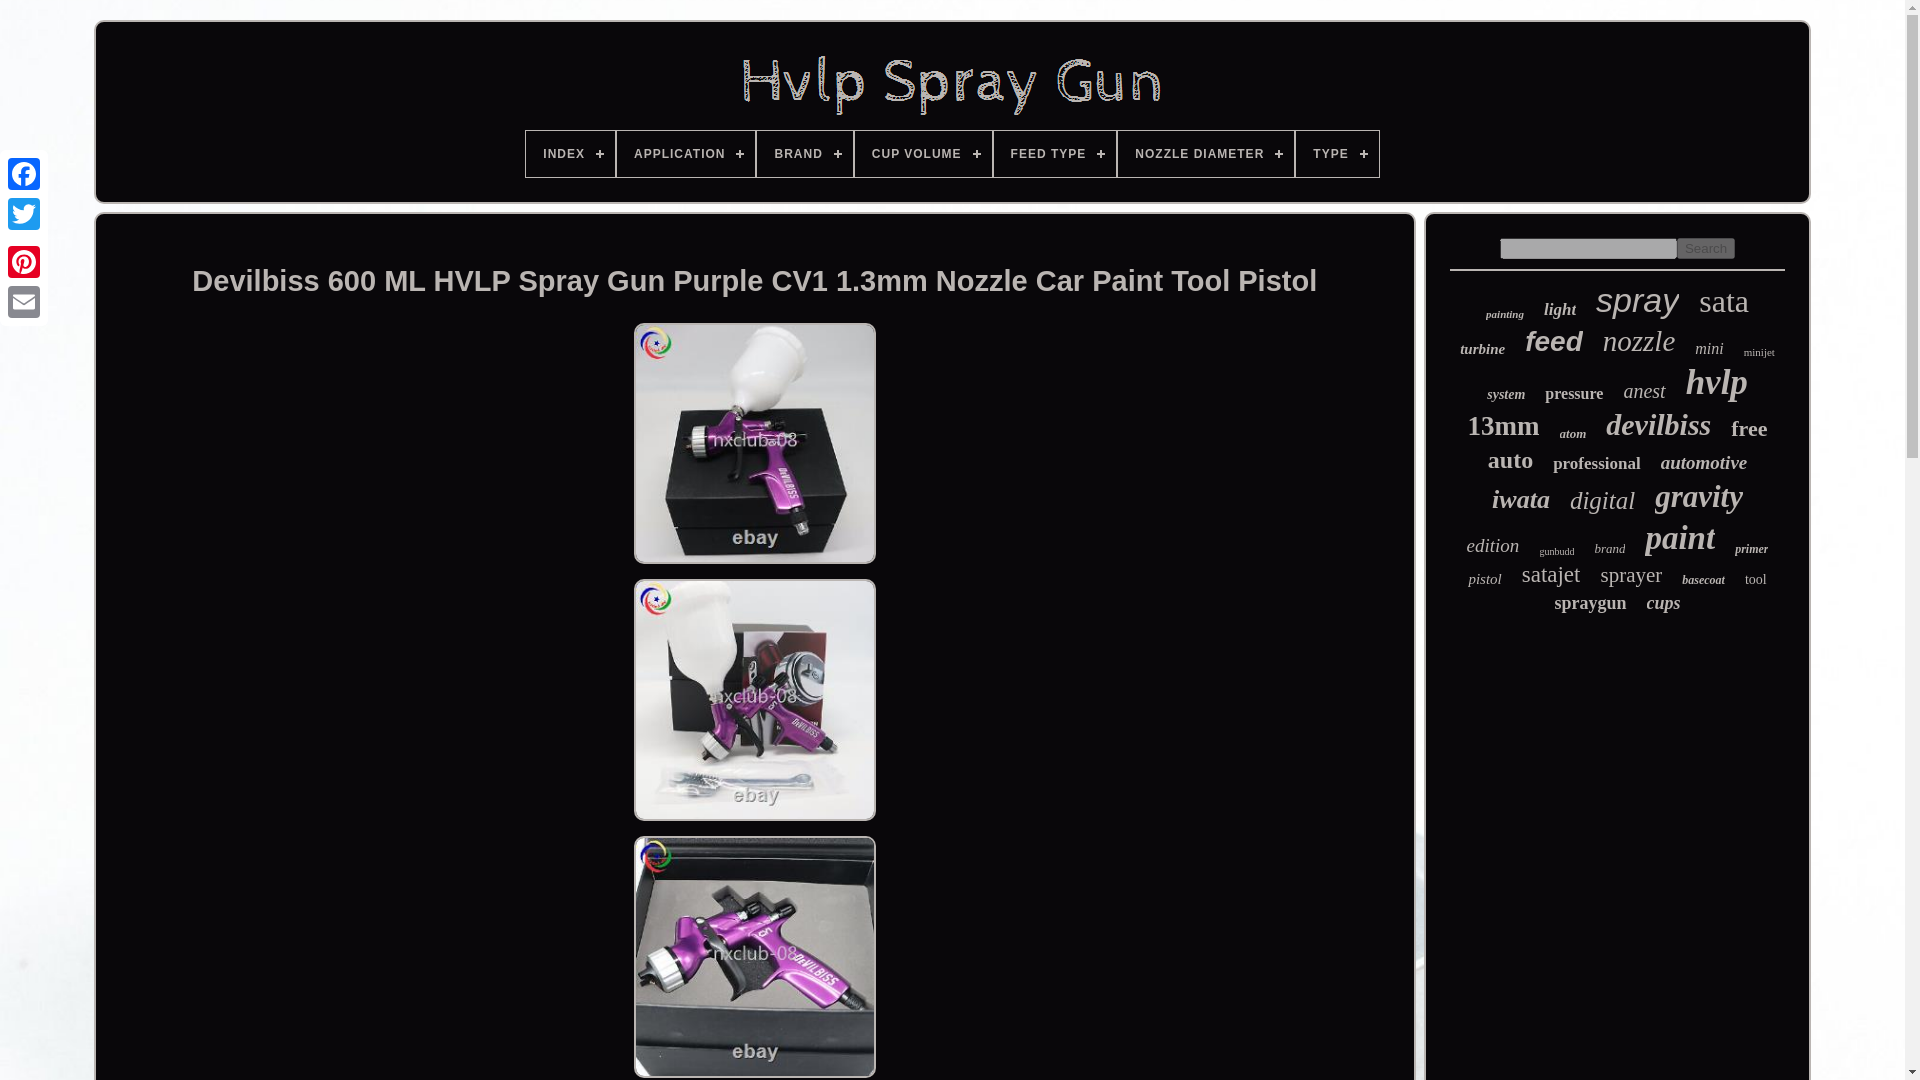  I want to click on CUP VOLUME, so click(923, 154).